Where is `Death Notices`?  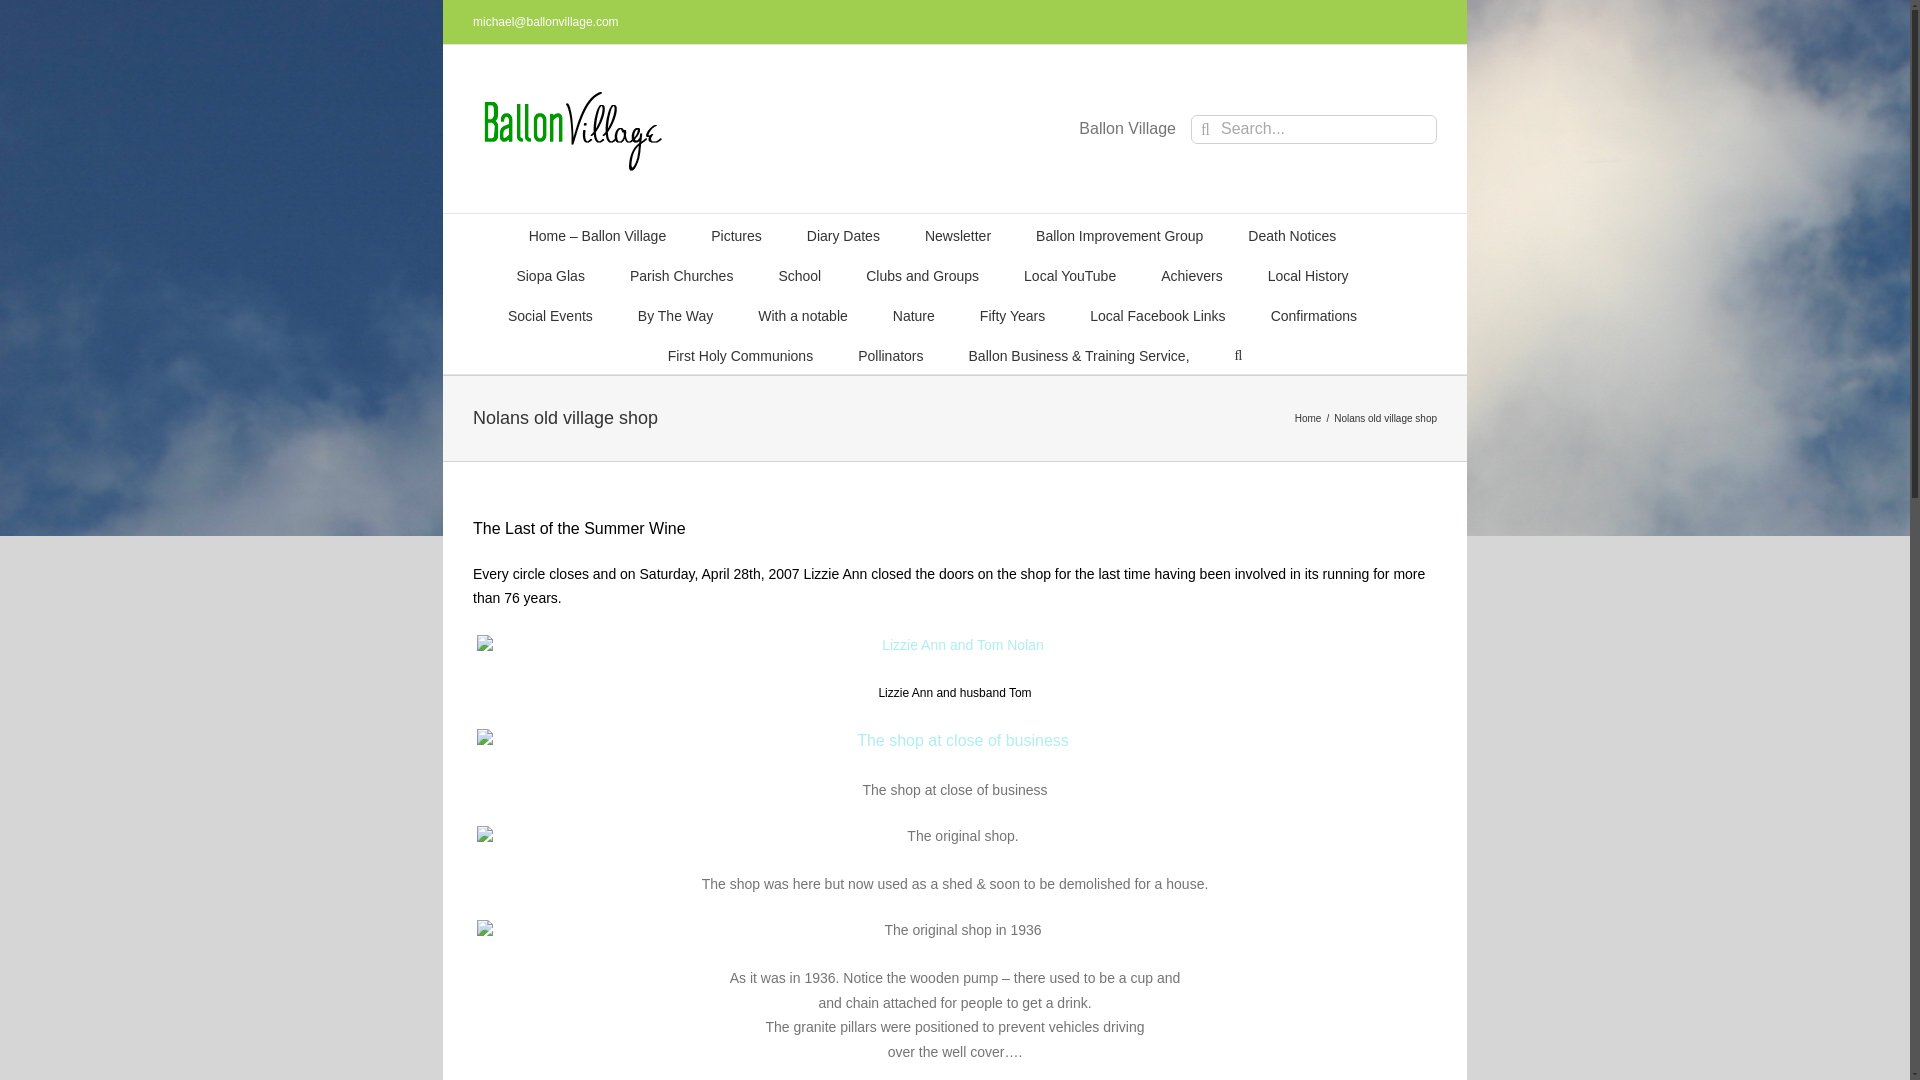 Death Notices is located at coordinates (1292, 233).